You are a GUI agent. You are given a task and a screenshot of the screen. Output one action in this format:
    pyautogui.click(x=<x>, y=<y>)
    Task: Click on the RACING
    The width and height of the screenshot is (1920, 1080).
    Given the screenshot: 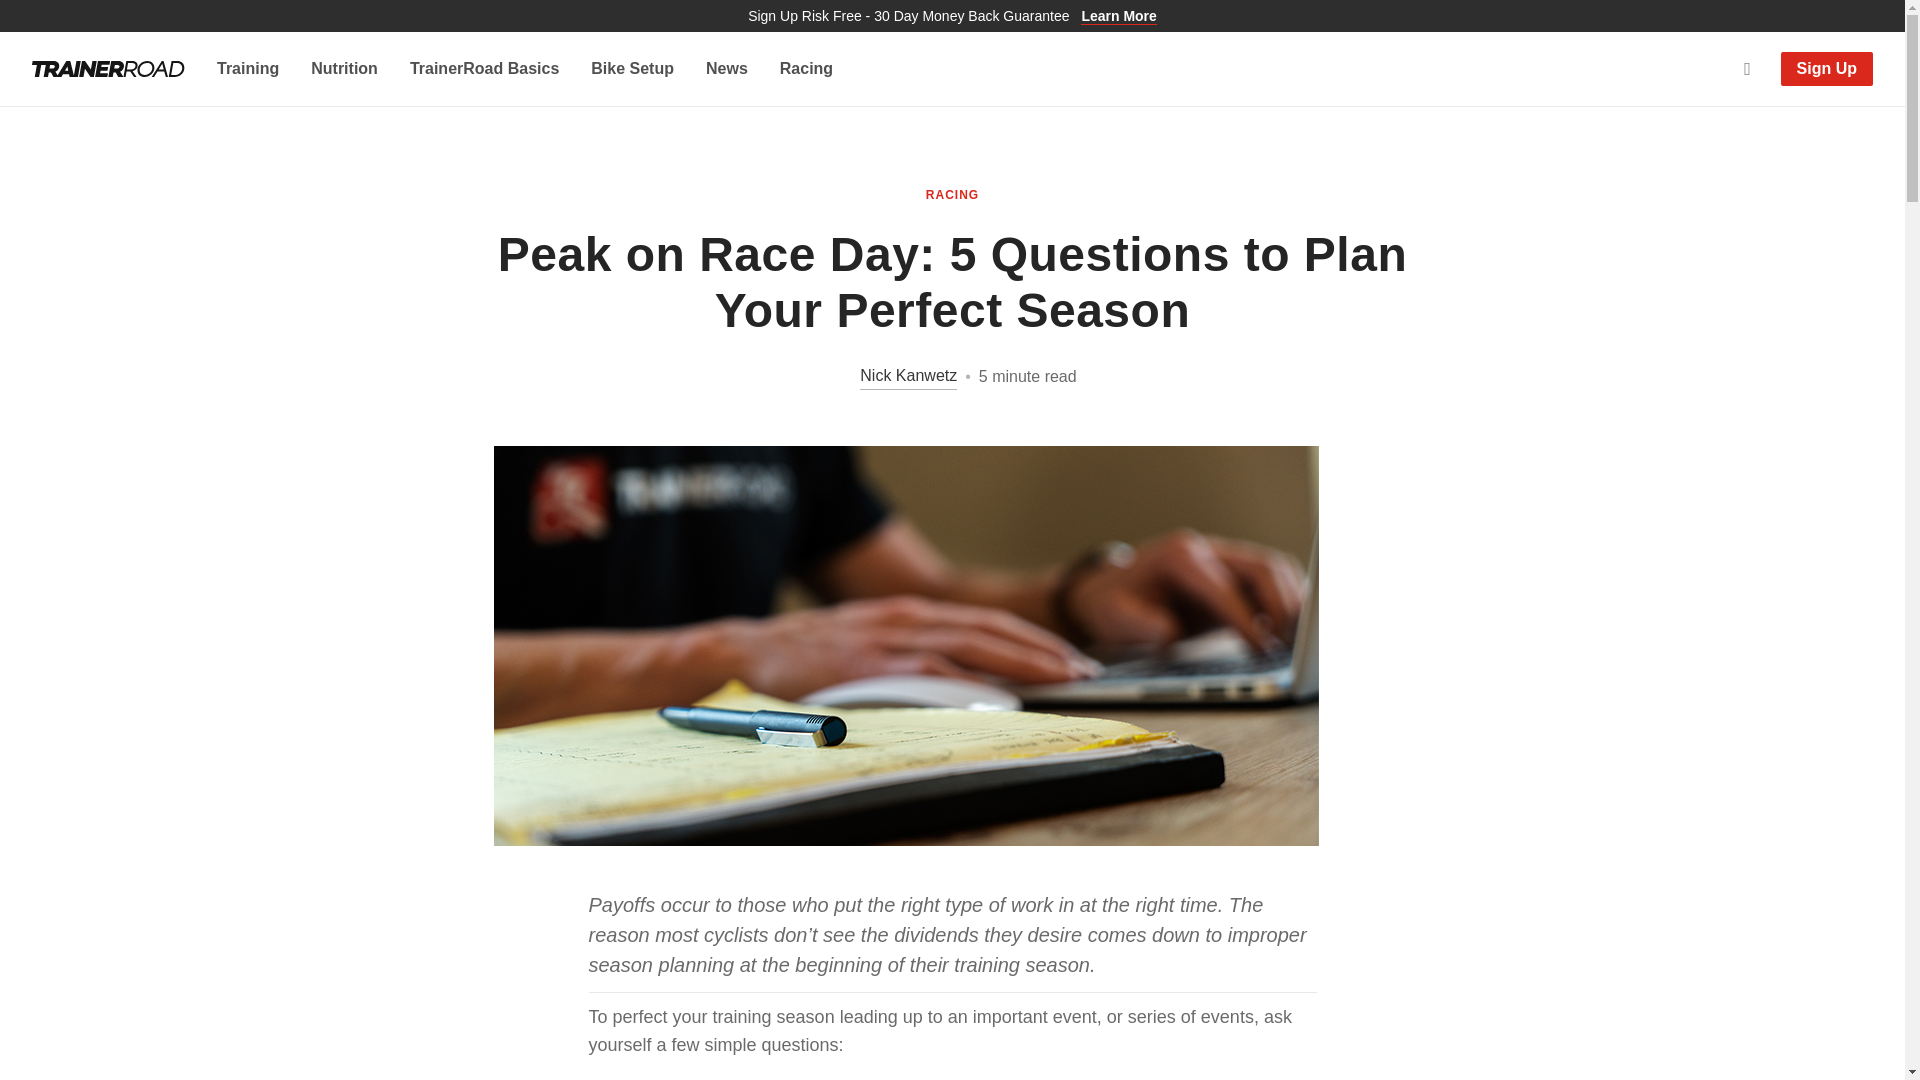 What is the action you would take?
    pyautogui.click(x=952, y=194)
    